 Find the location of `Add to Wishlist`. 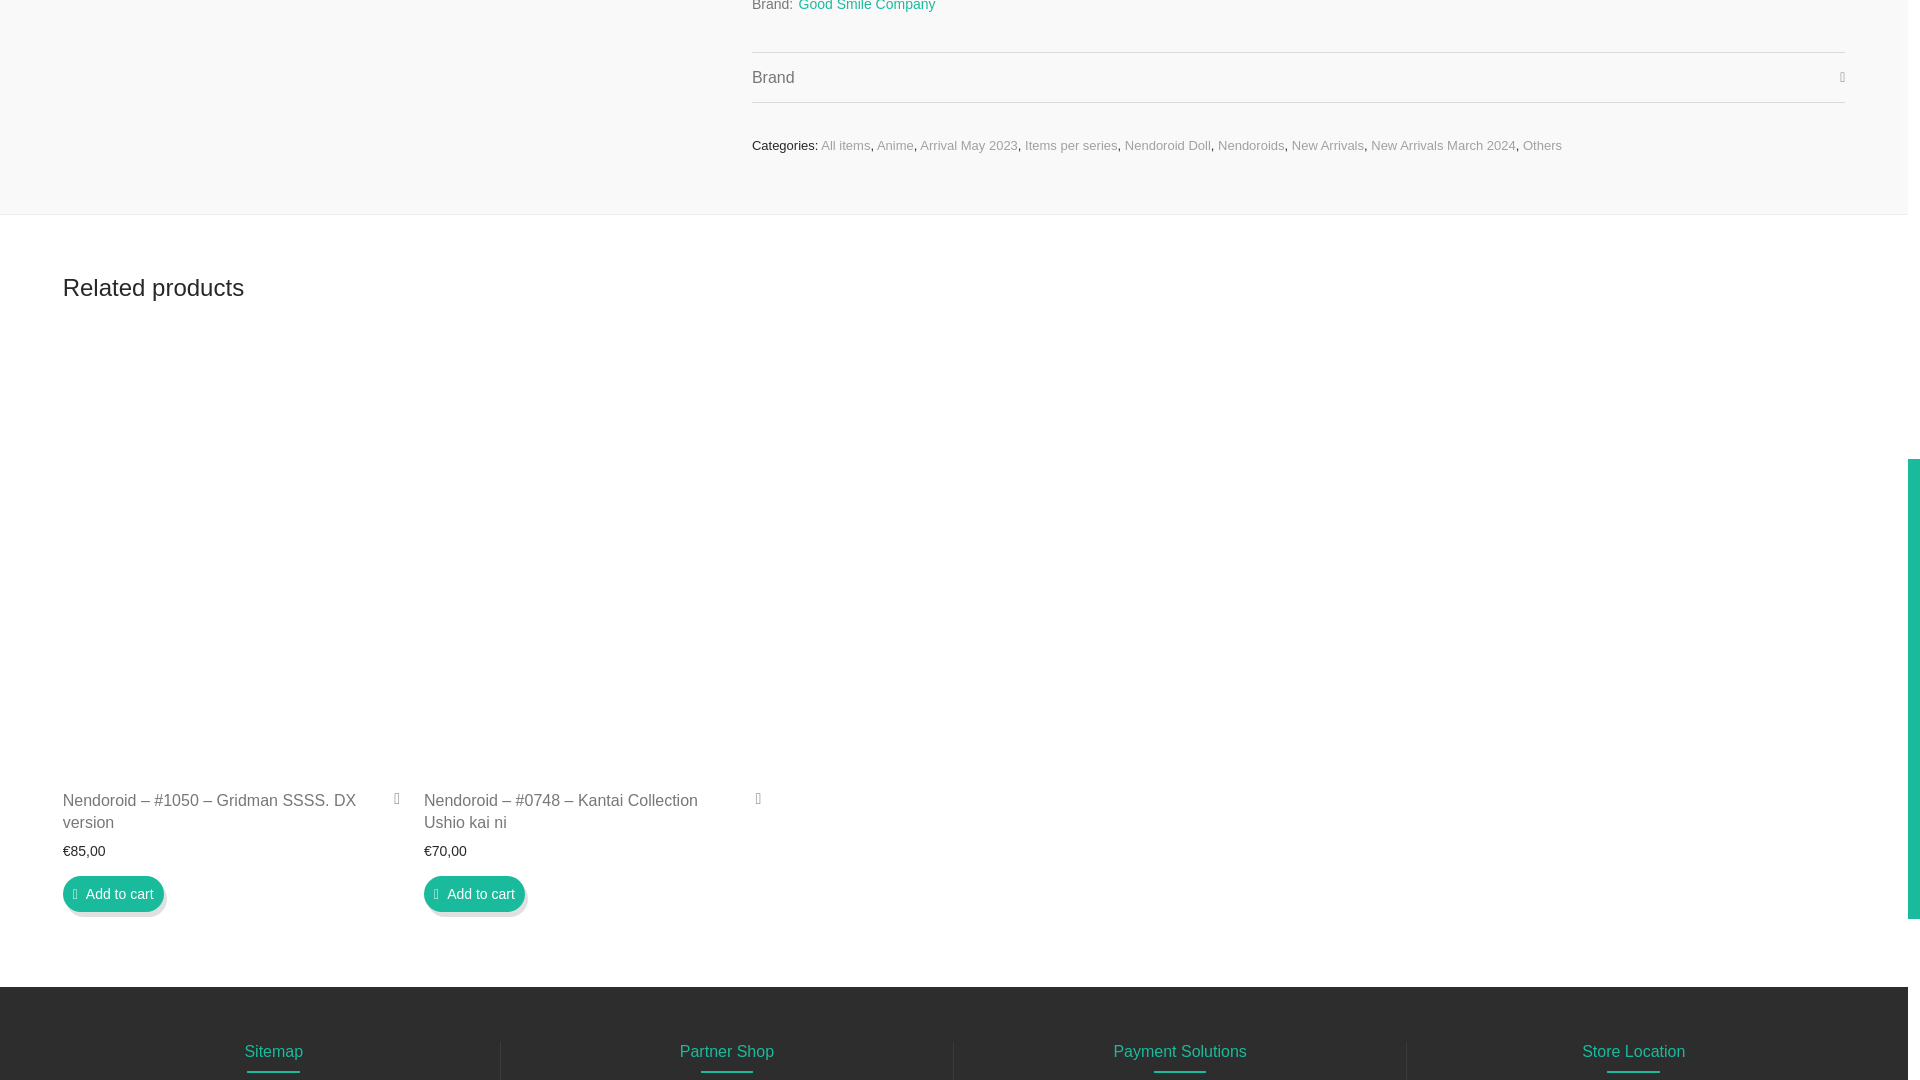

Add to Wishlist is located at coordinates (750, 798).